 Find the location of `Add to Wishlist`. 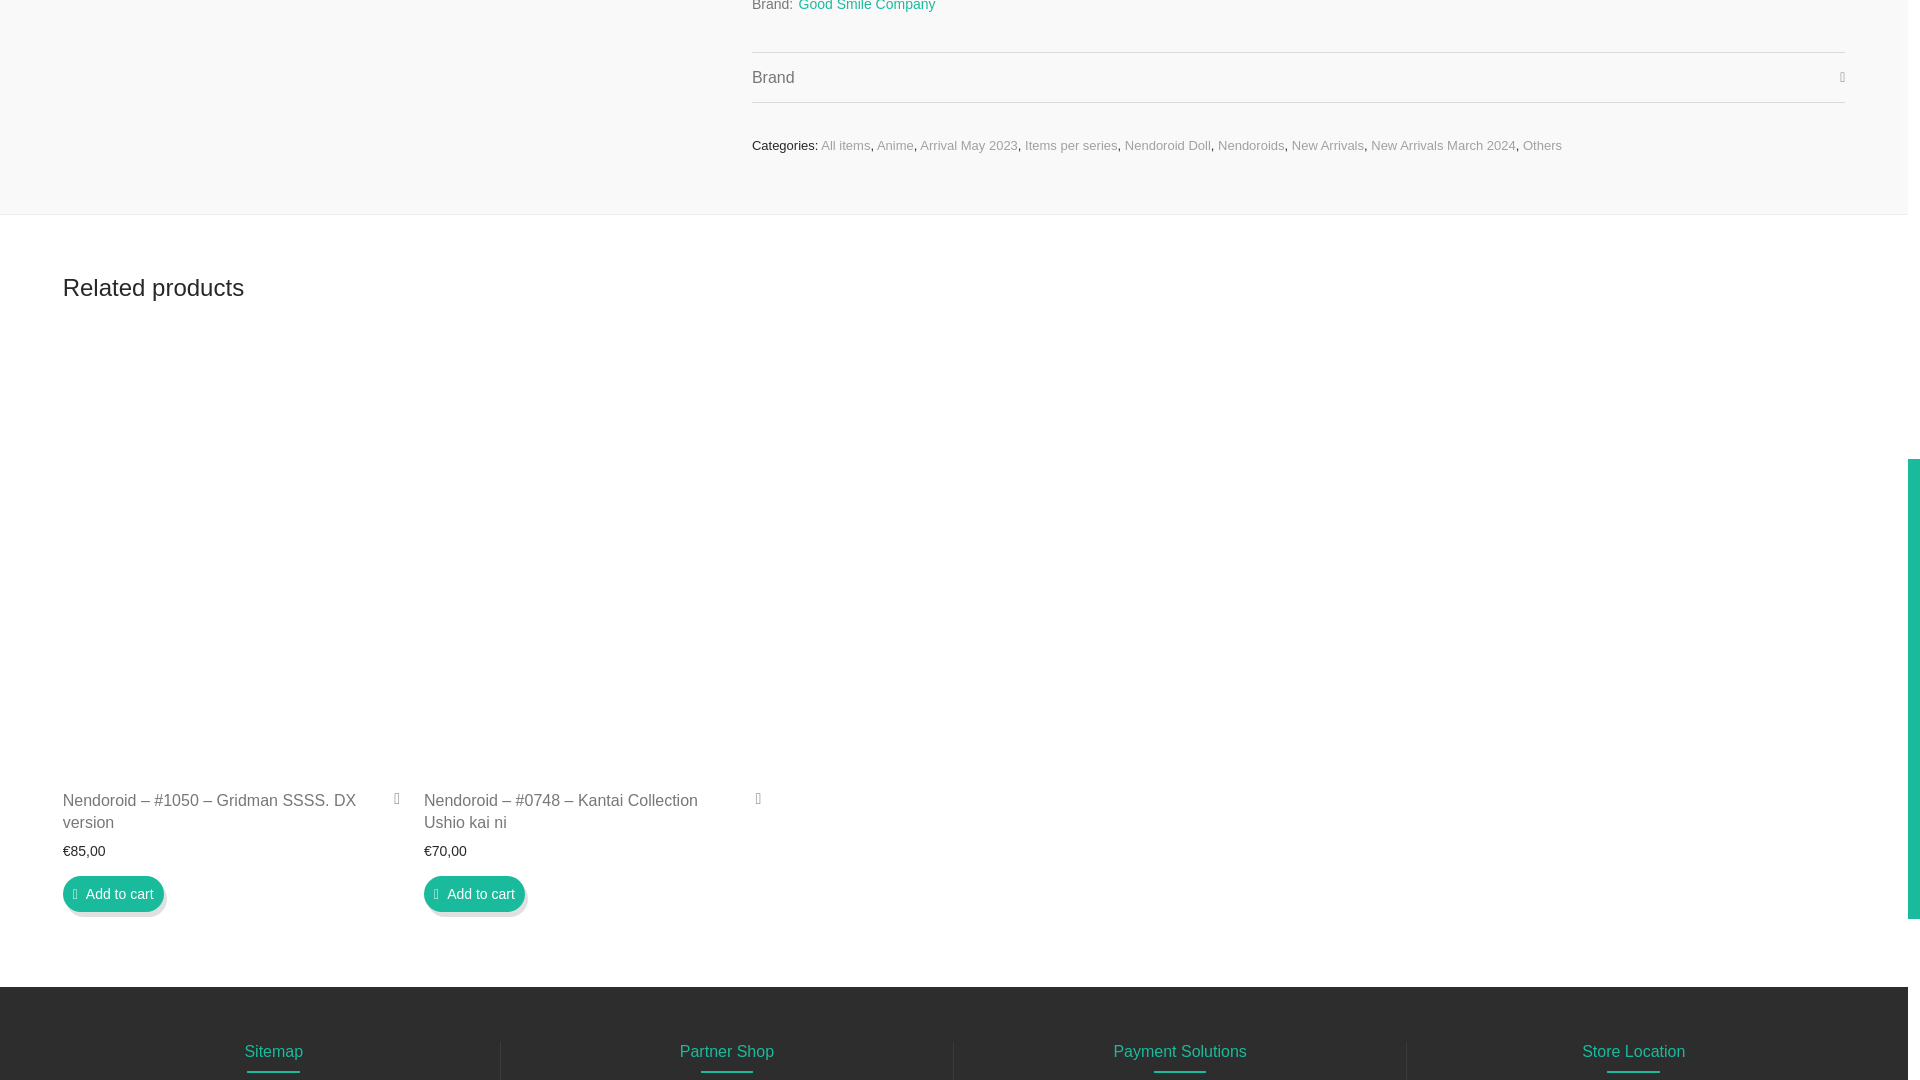

Add to Wishlist is located at coordinates (750, 798).